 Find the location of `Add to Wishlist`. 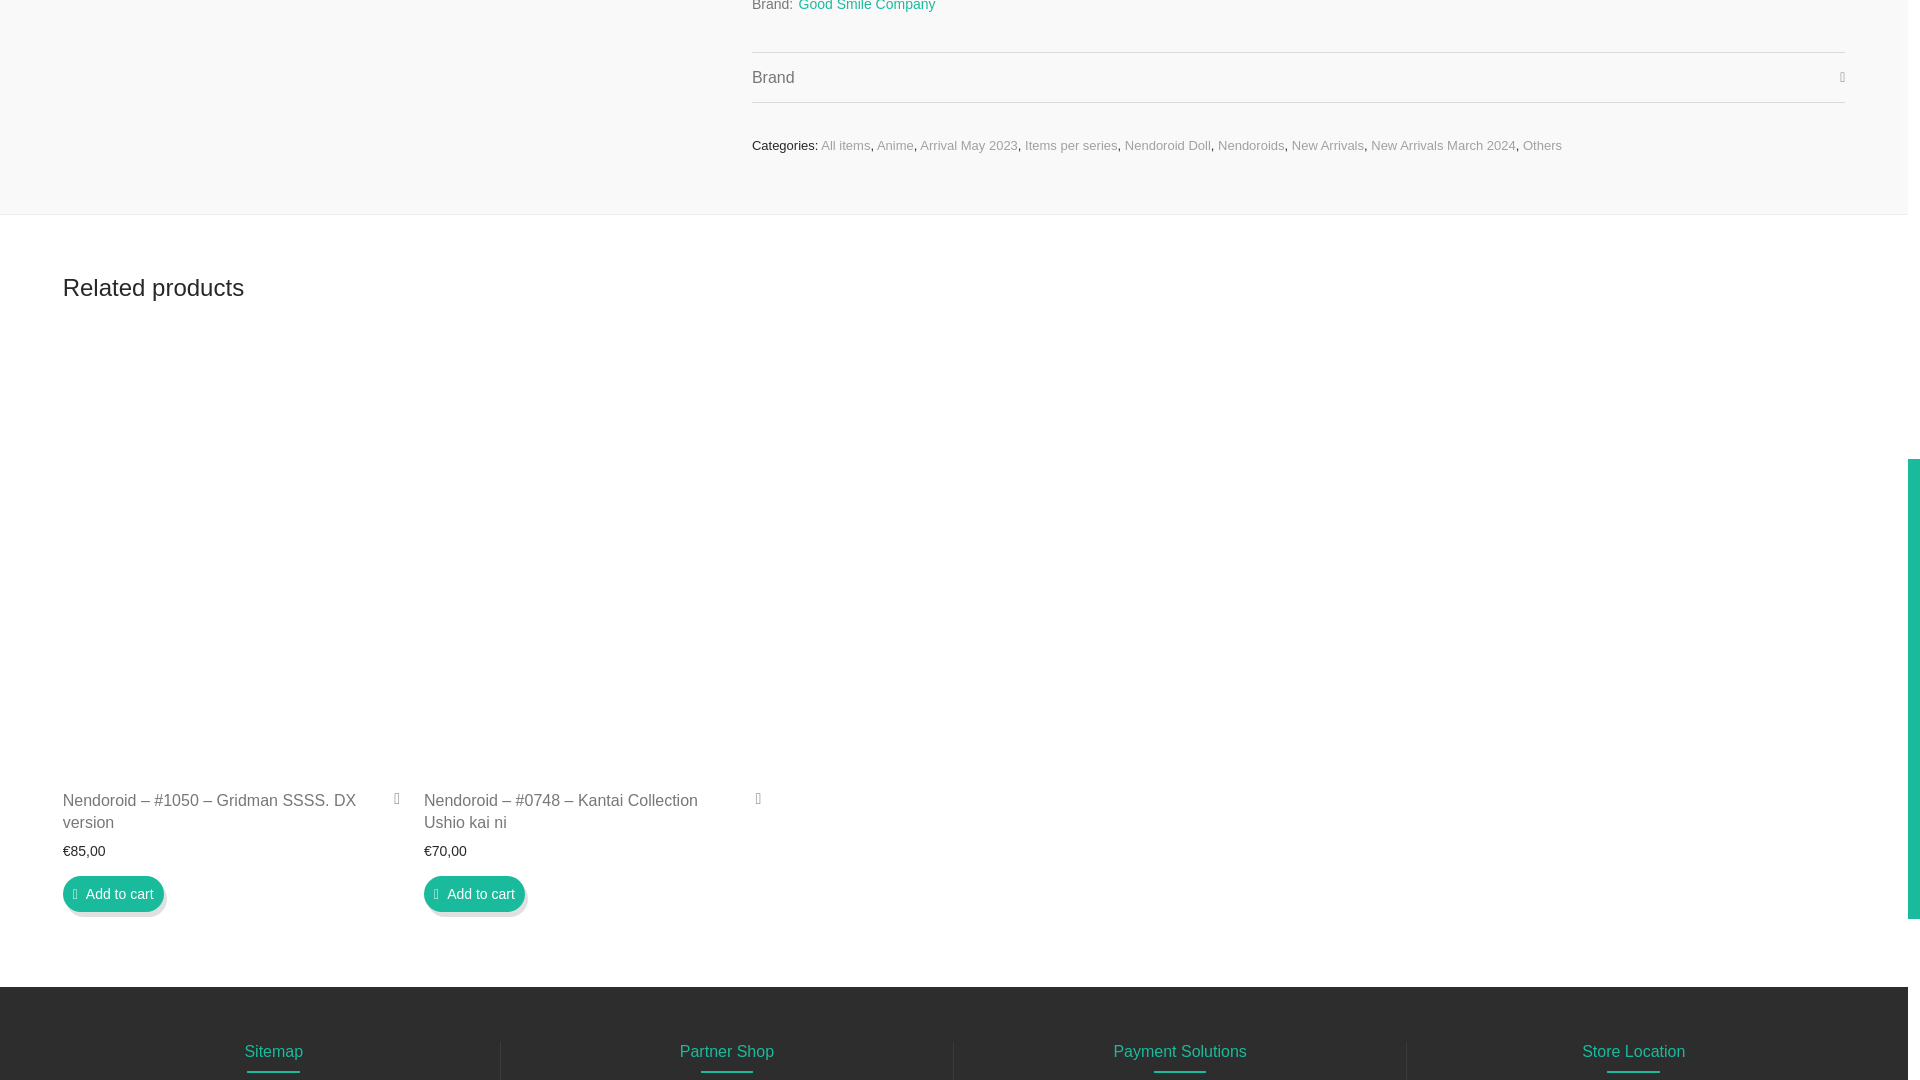

Add to Wishlist is located at coordinates (750, 798).